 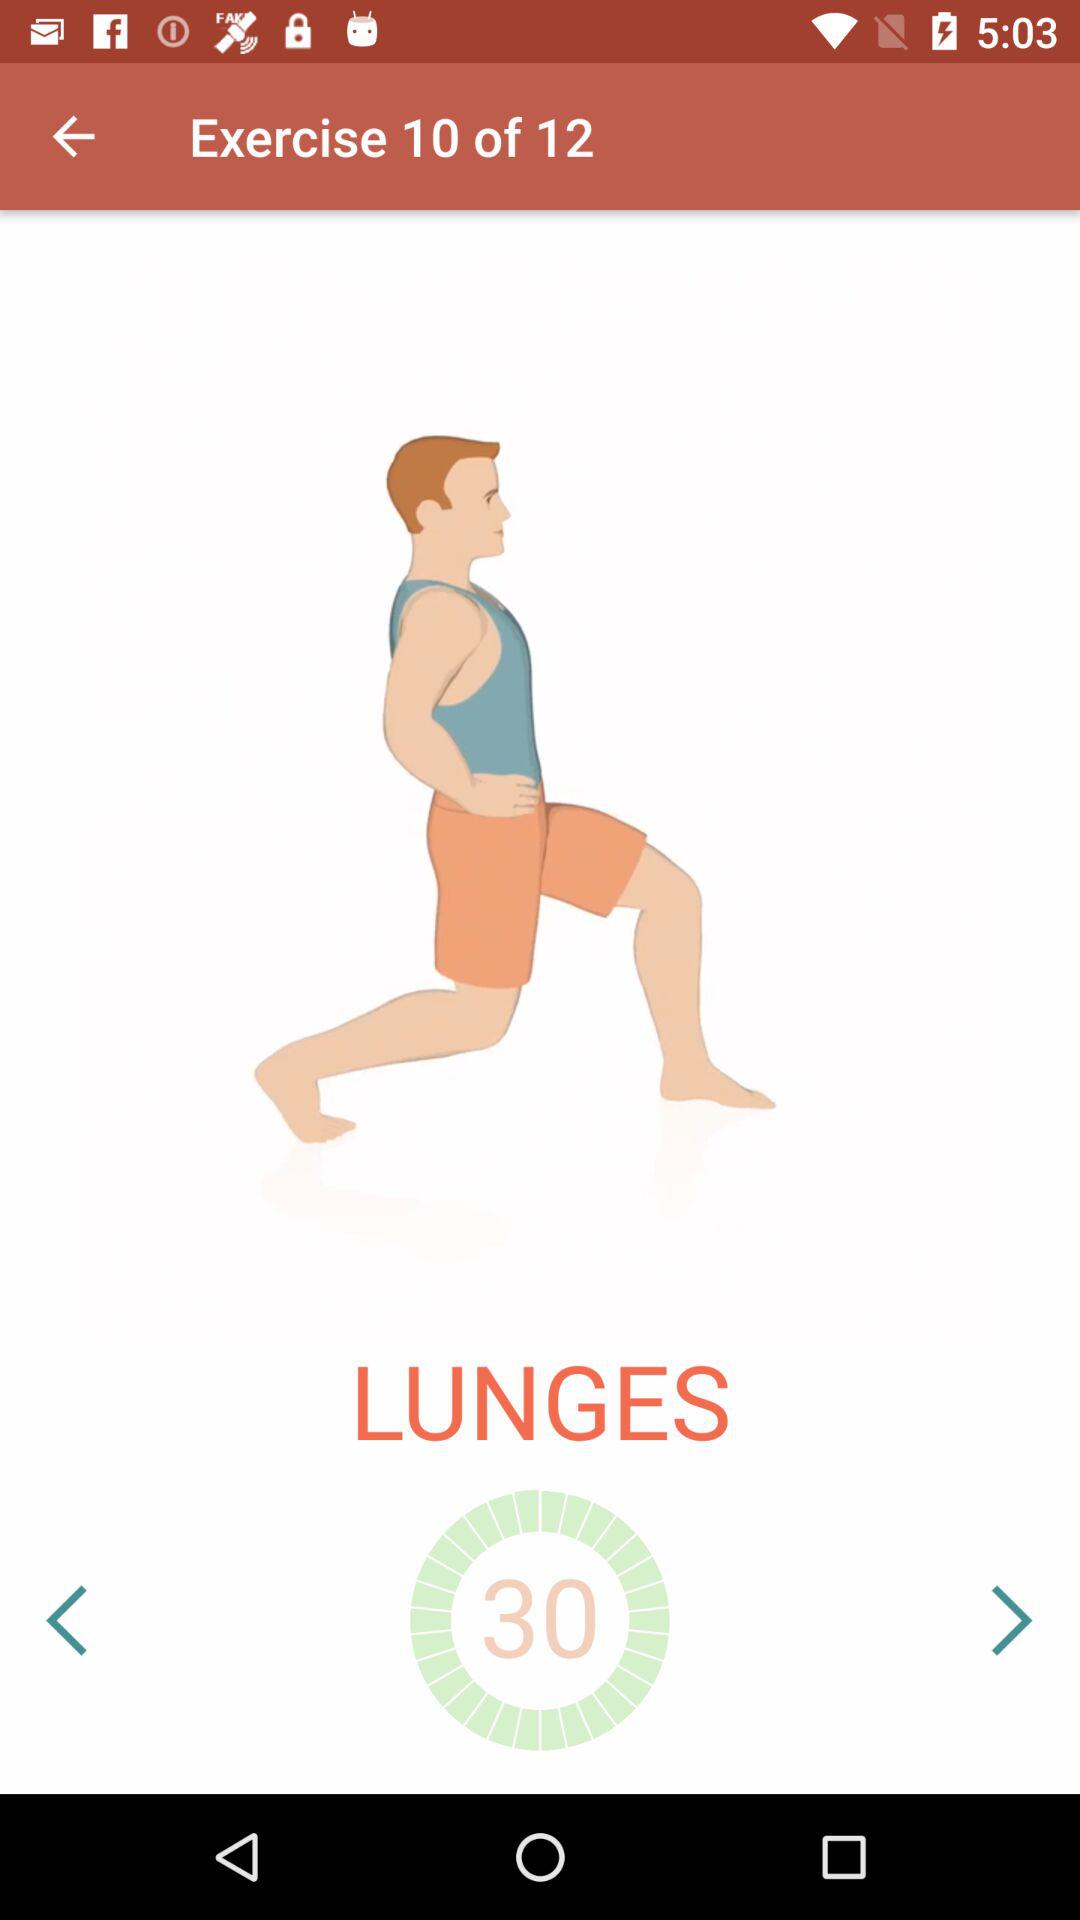 What do you see at coordinates (73, 136) in the screenshot?
I see `press the item to the left of exercise 10 of` at bounding box center [73, 136].